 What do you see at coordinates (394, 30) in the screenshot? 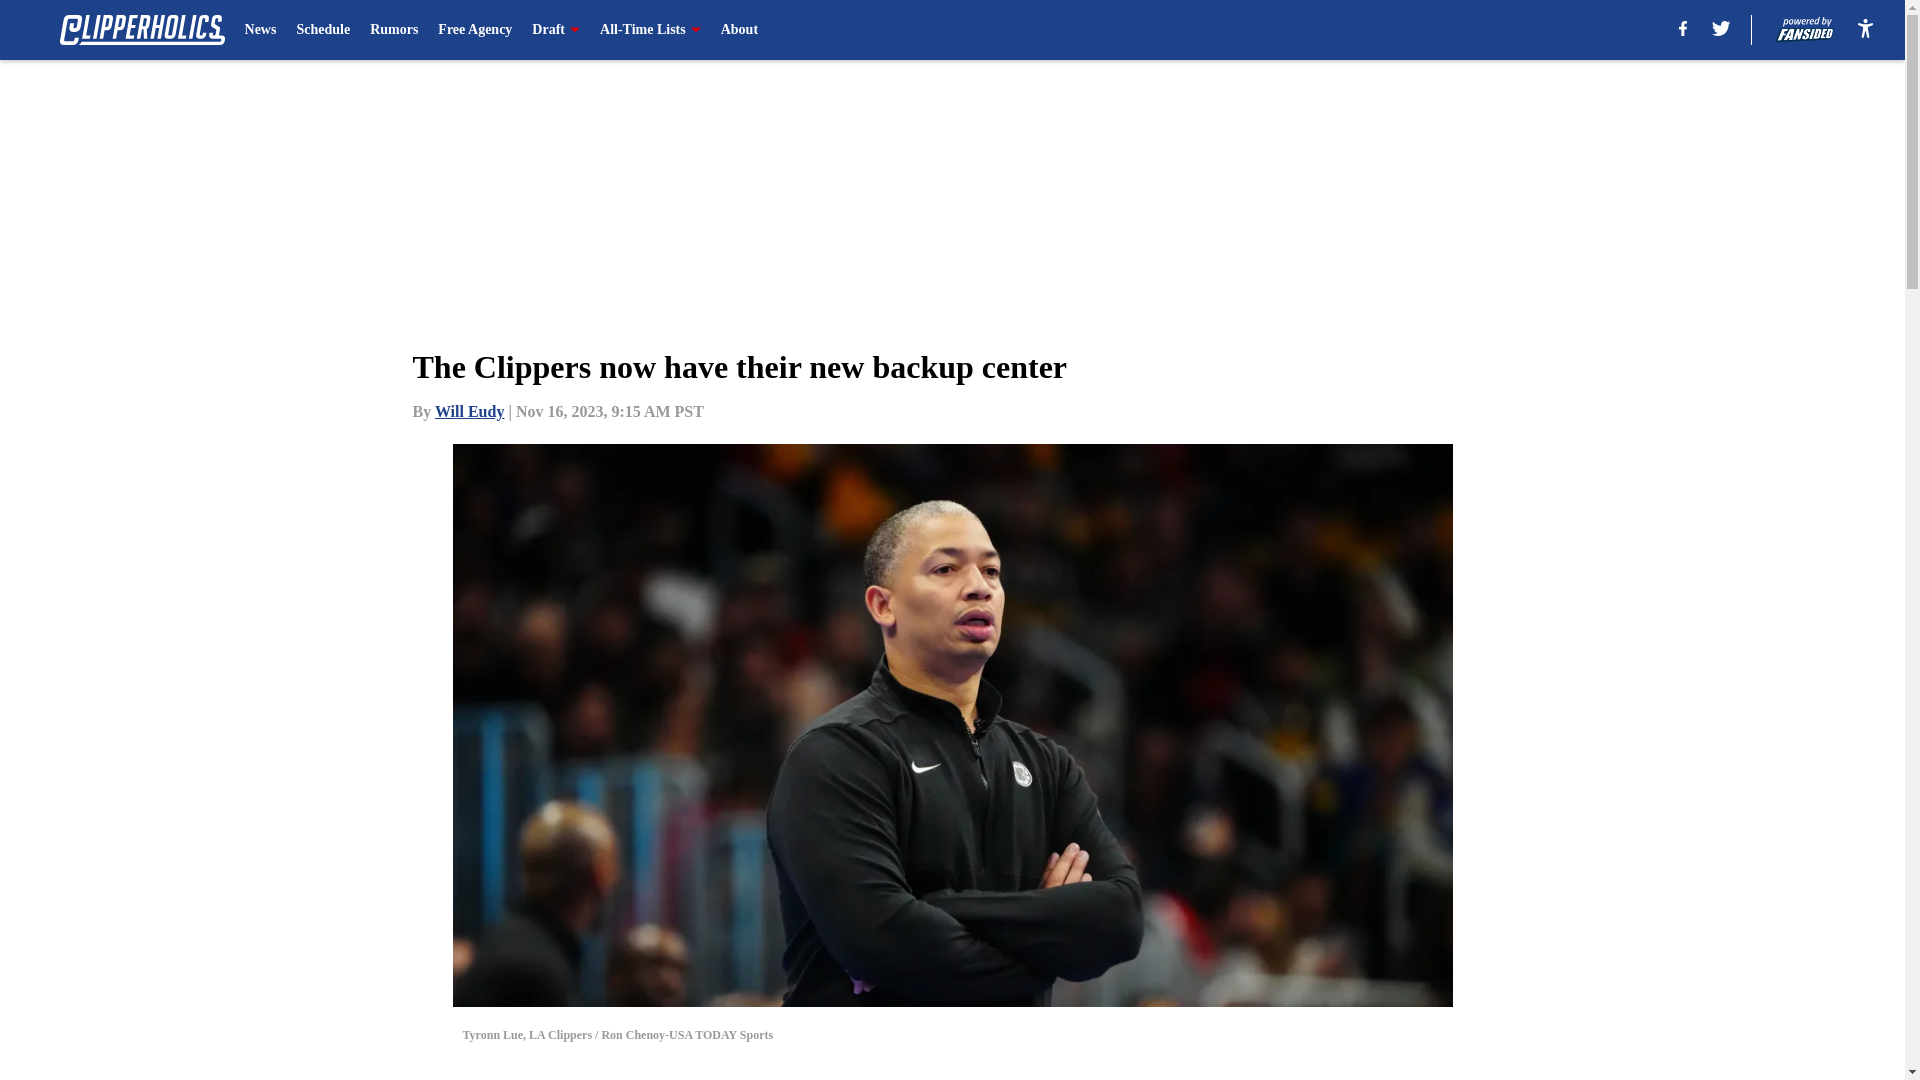
I see `Rumors` at bounding box center [394, 30].